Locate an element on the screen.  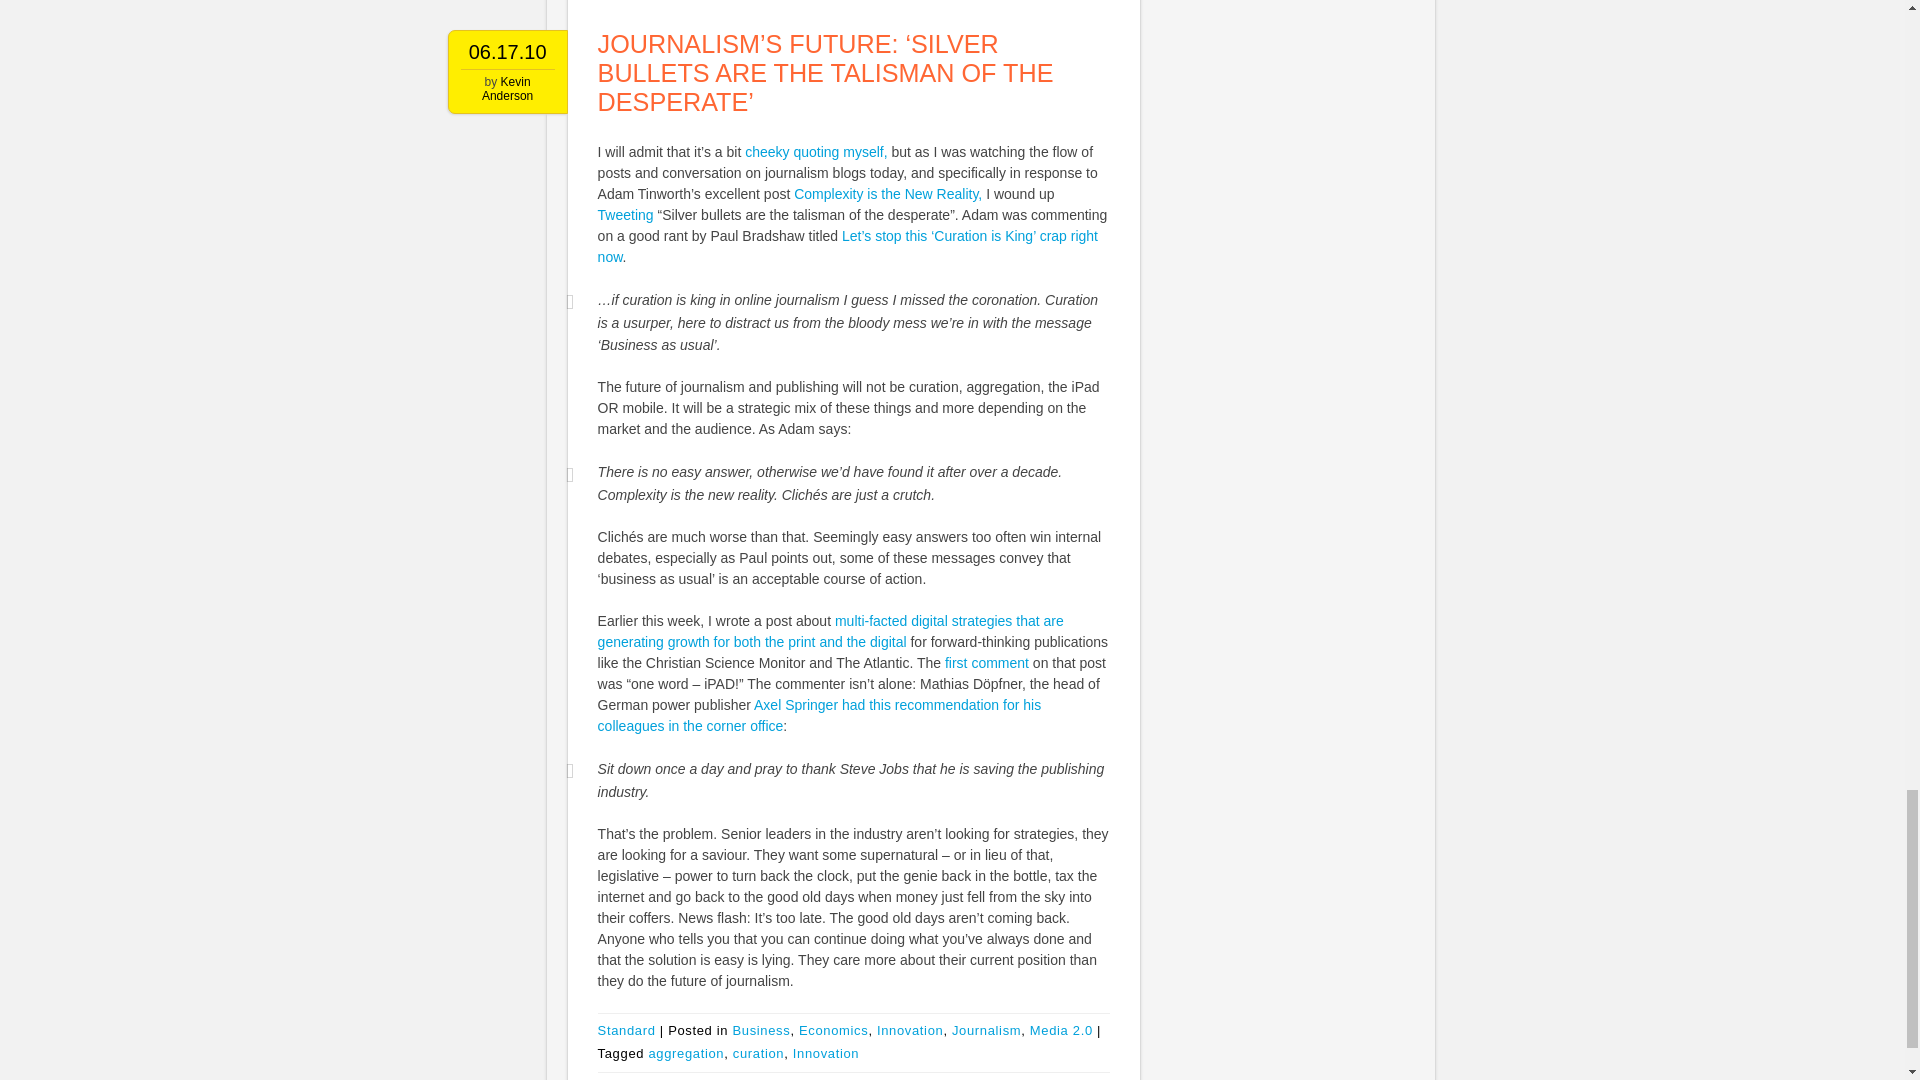
aggregation is located at coordinates (686, 1053).